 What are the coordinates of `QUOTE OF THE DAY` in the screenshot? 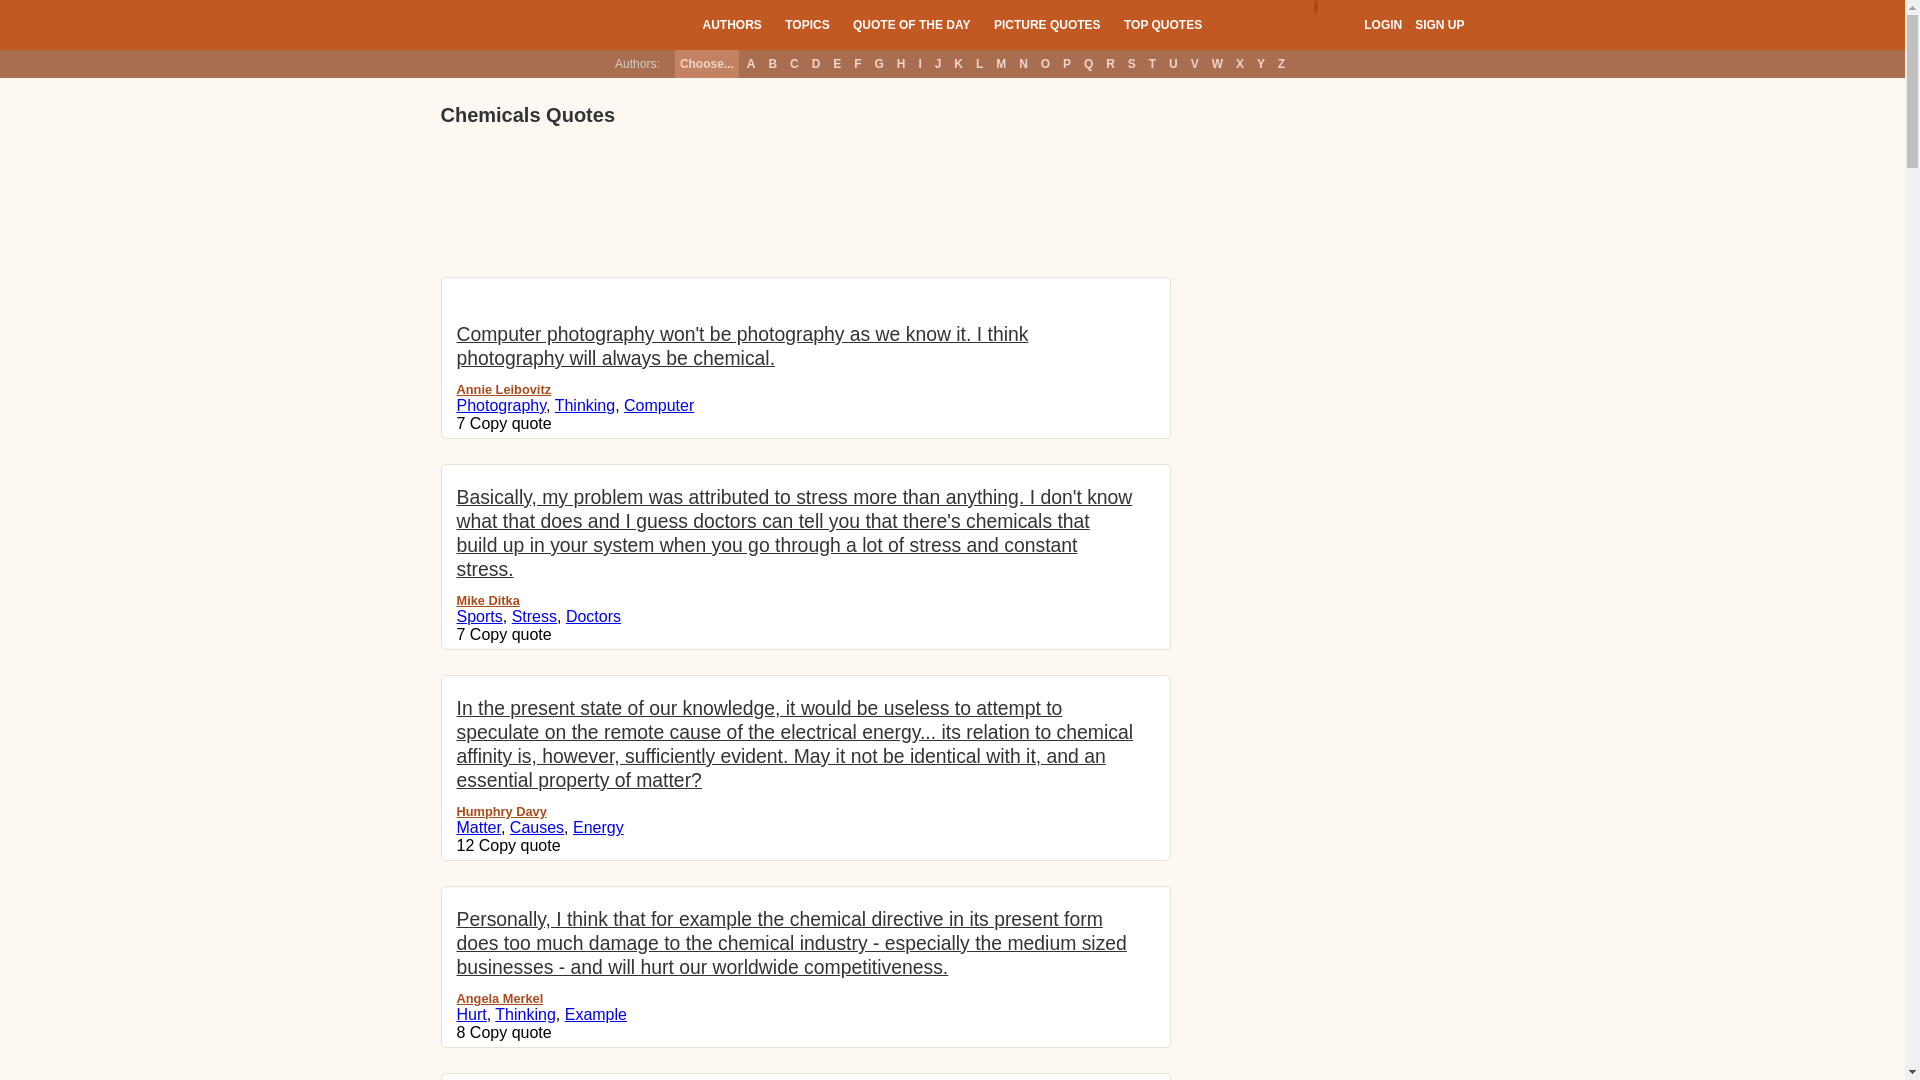 It's located at (912, 24).